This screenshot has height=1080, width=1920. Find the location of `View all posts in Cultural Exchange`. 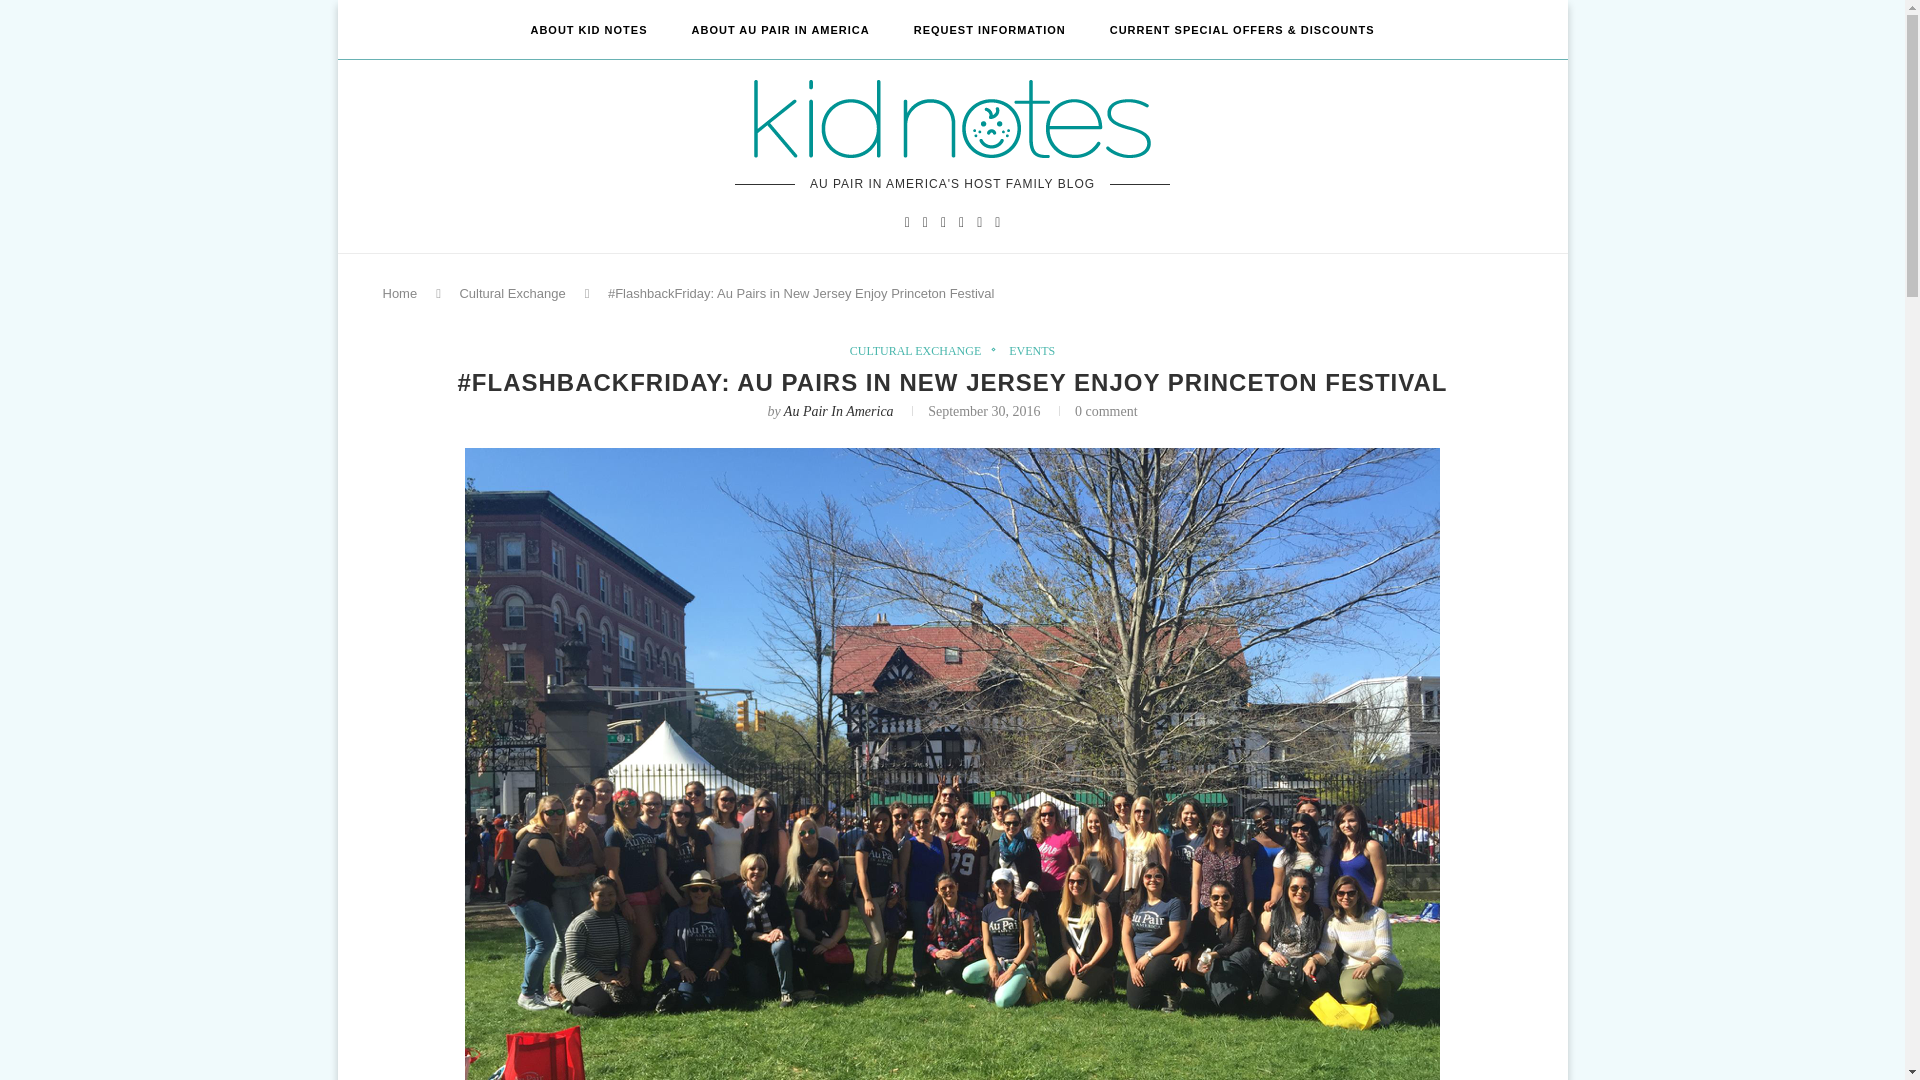

View all posts in Cultural Exchange is located at coordinates (920, 350).